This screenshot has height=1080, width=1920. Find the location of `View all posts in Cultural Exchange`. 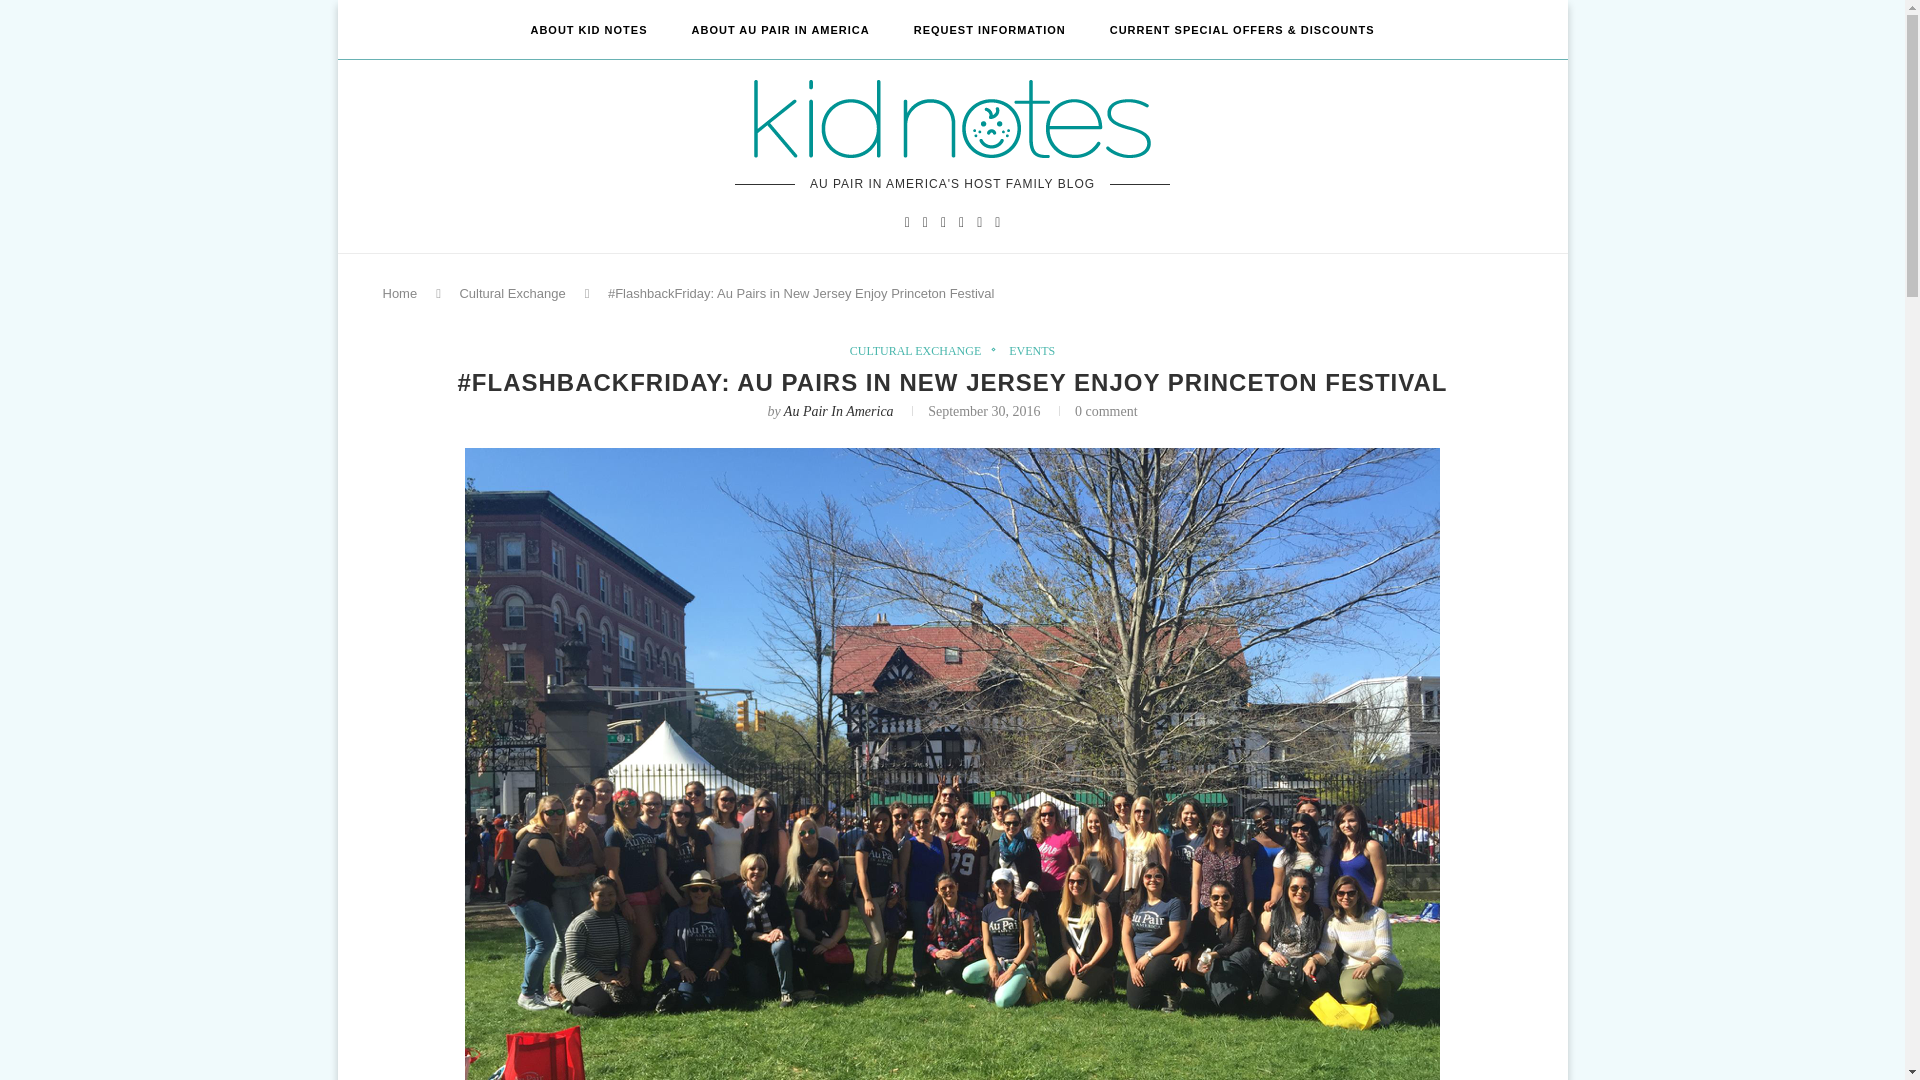

View all posts in Cultural Exchange is located at coordinates (920, 350).